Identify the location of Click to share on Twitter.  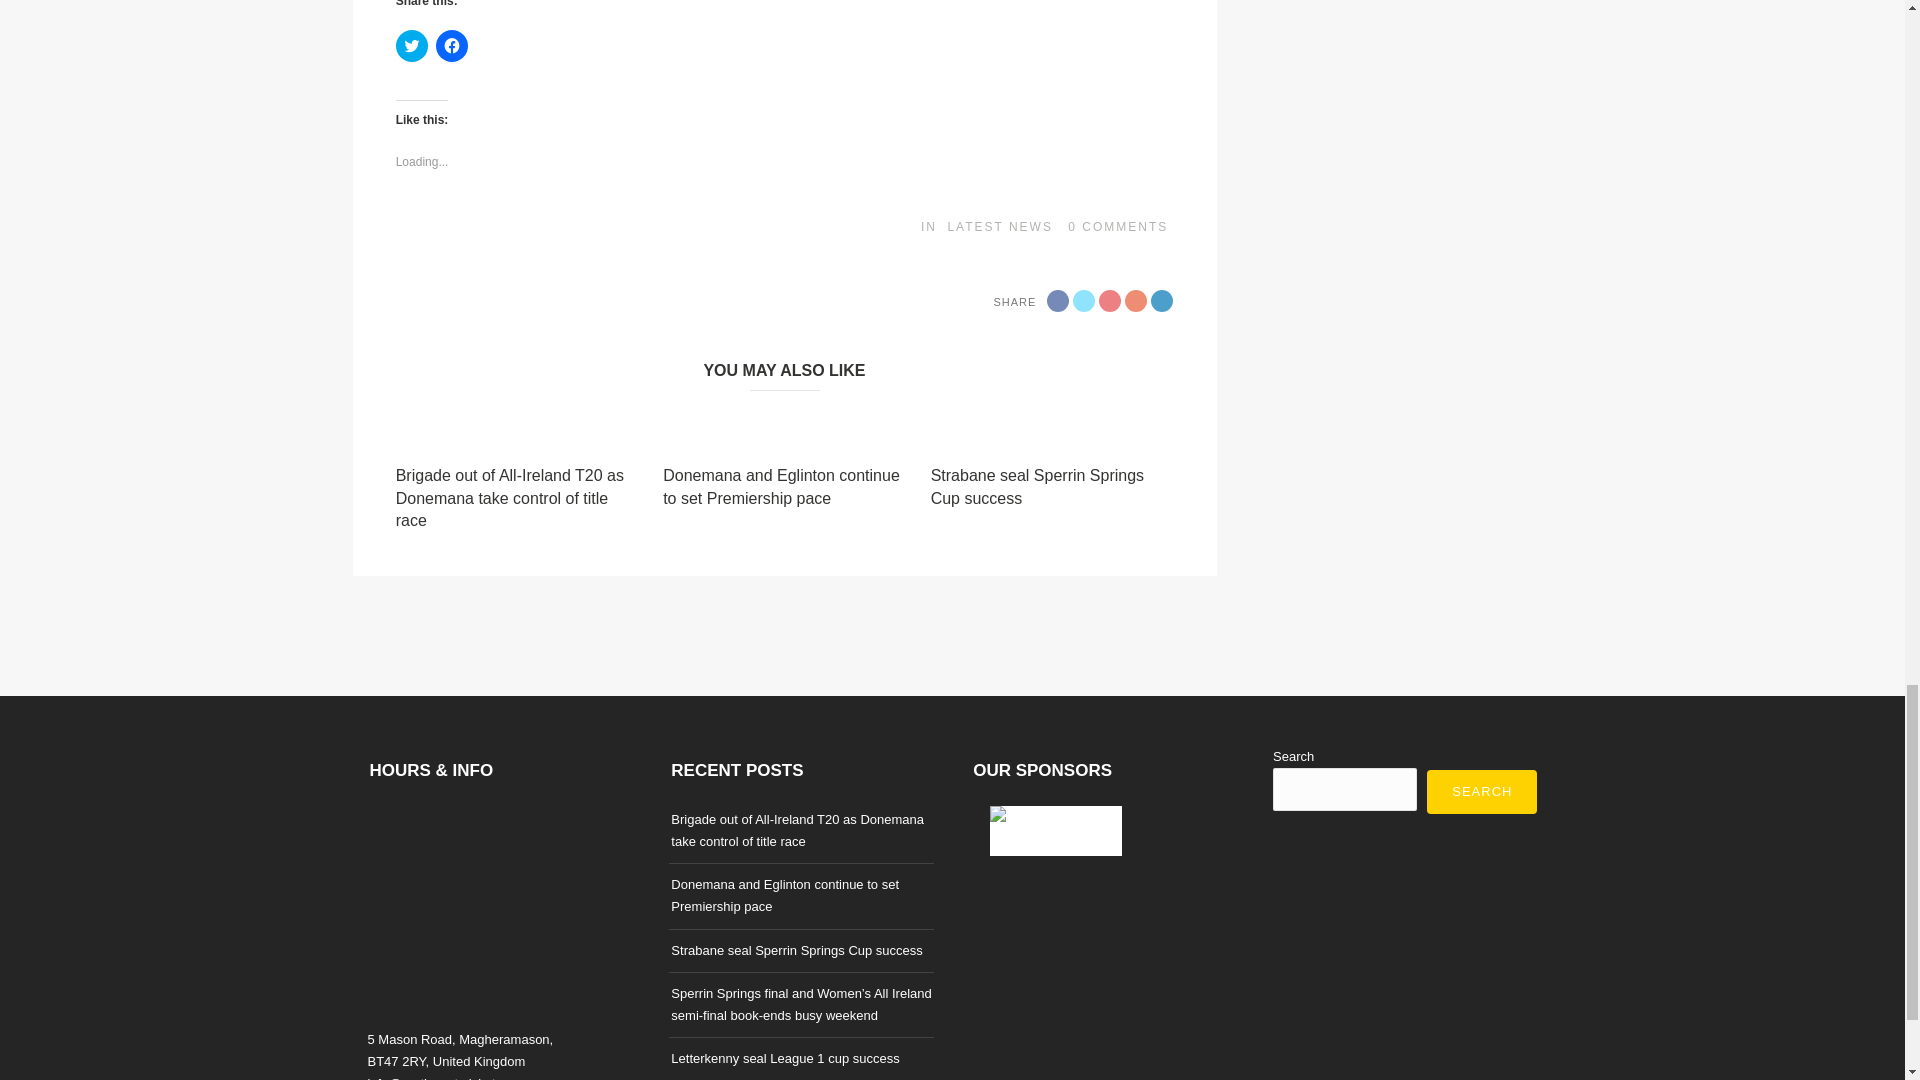
(412, 46).